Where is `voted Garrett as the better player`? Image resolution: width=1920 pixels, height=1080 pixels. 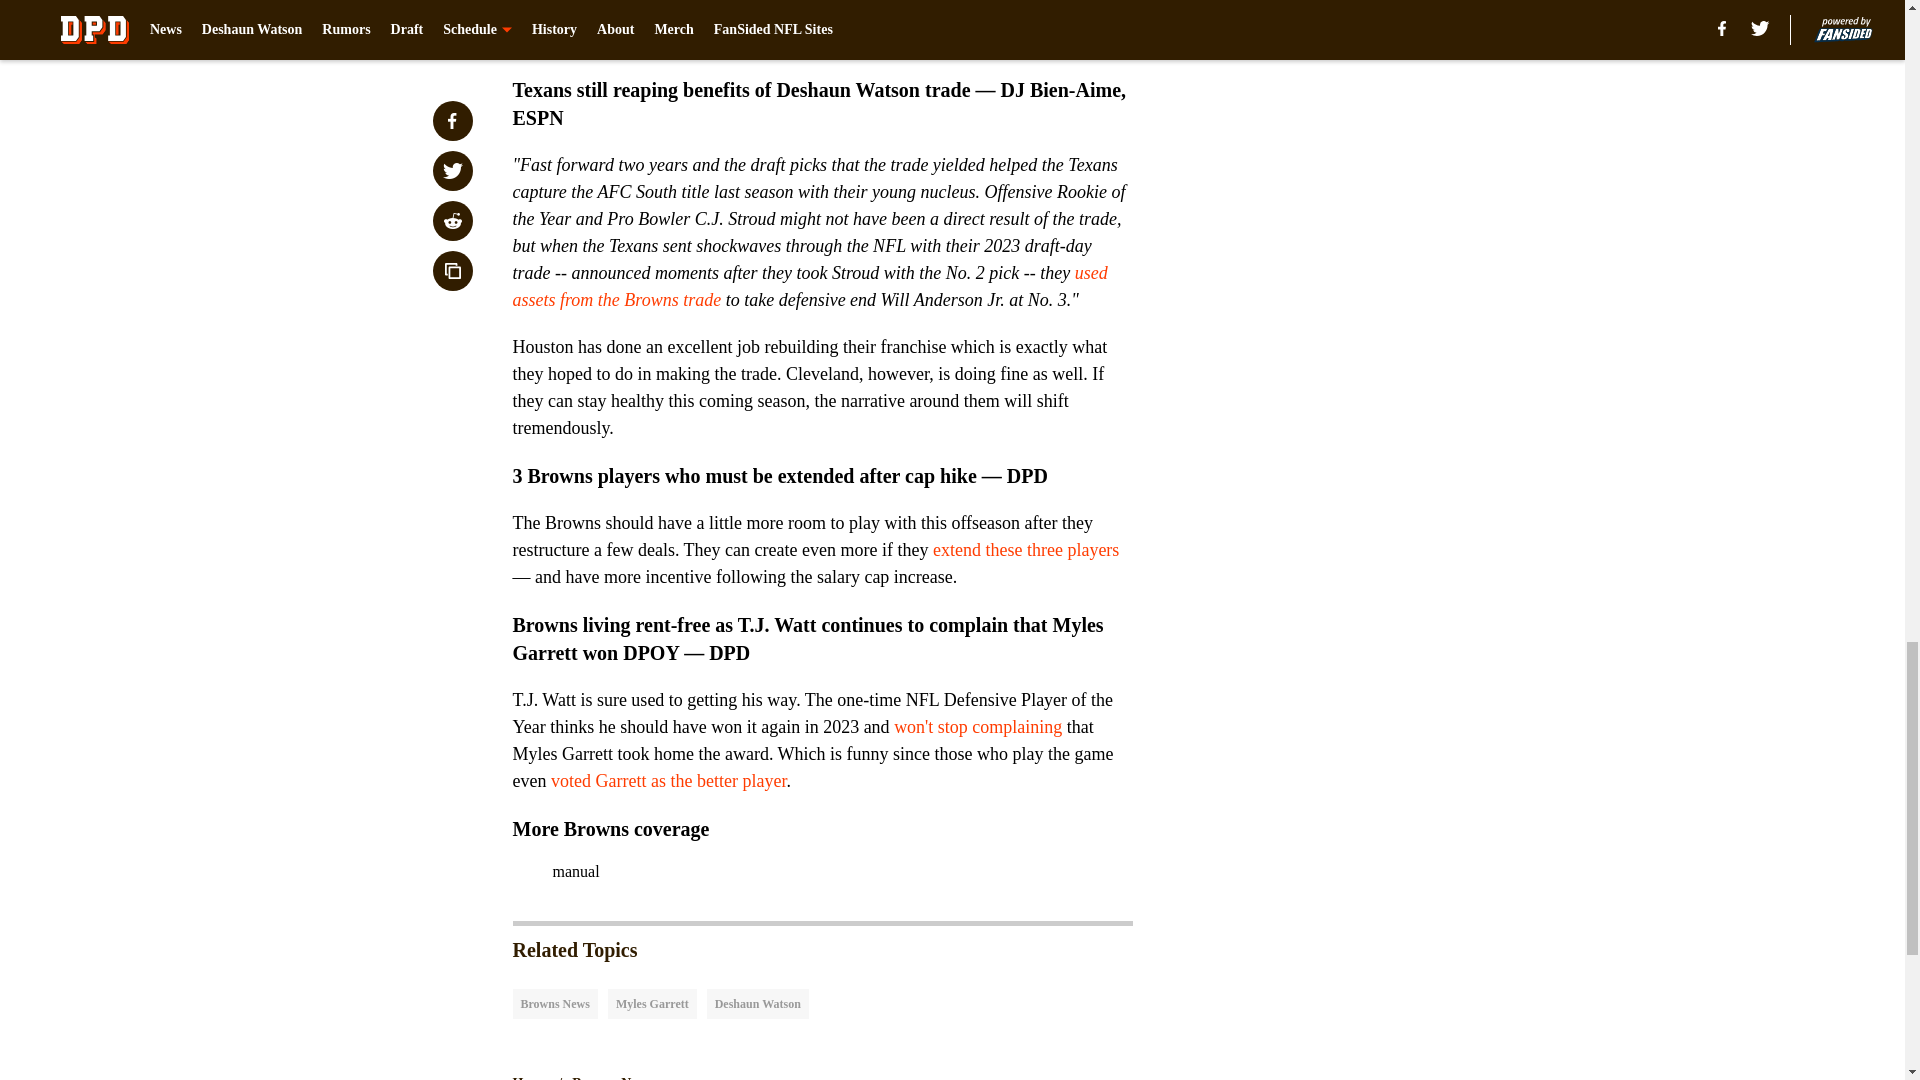
voted Garrett as the better player is located at coordinates (668, 780).